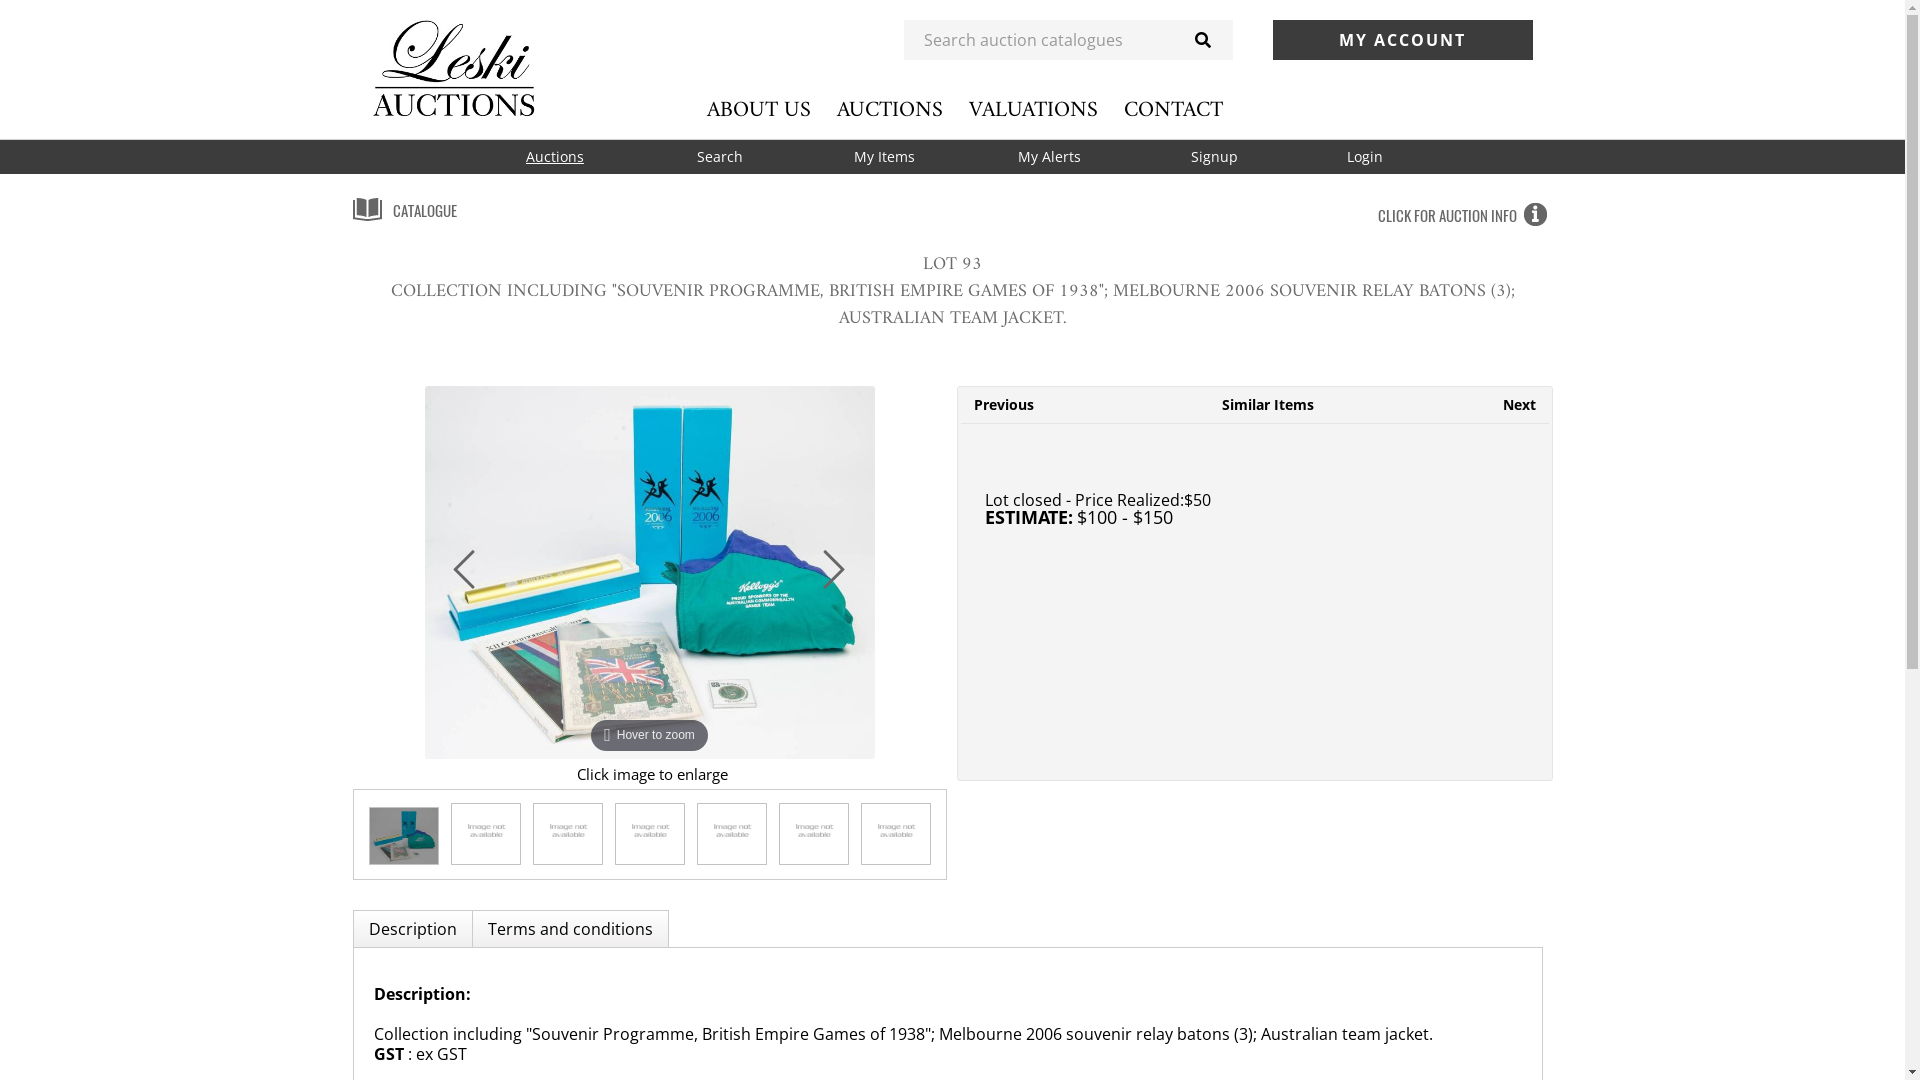  I want to click on Previous, so click(1004, 404).